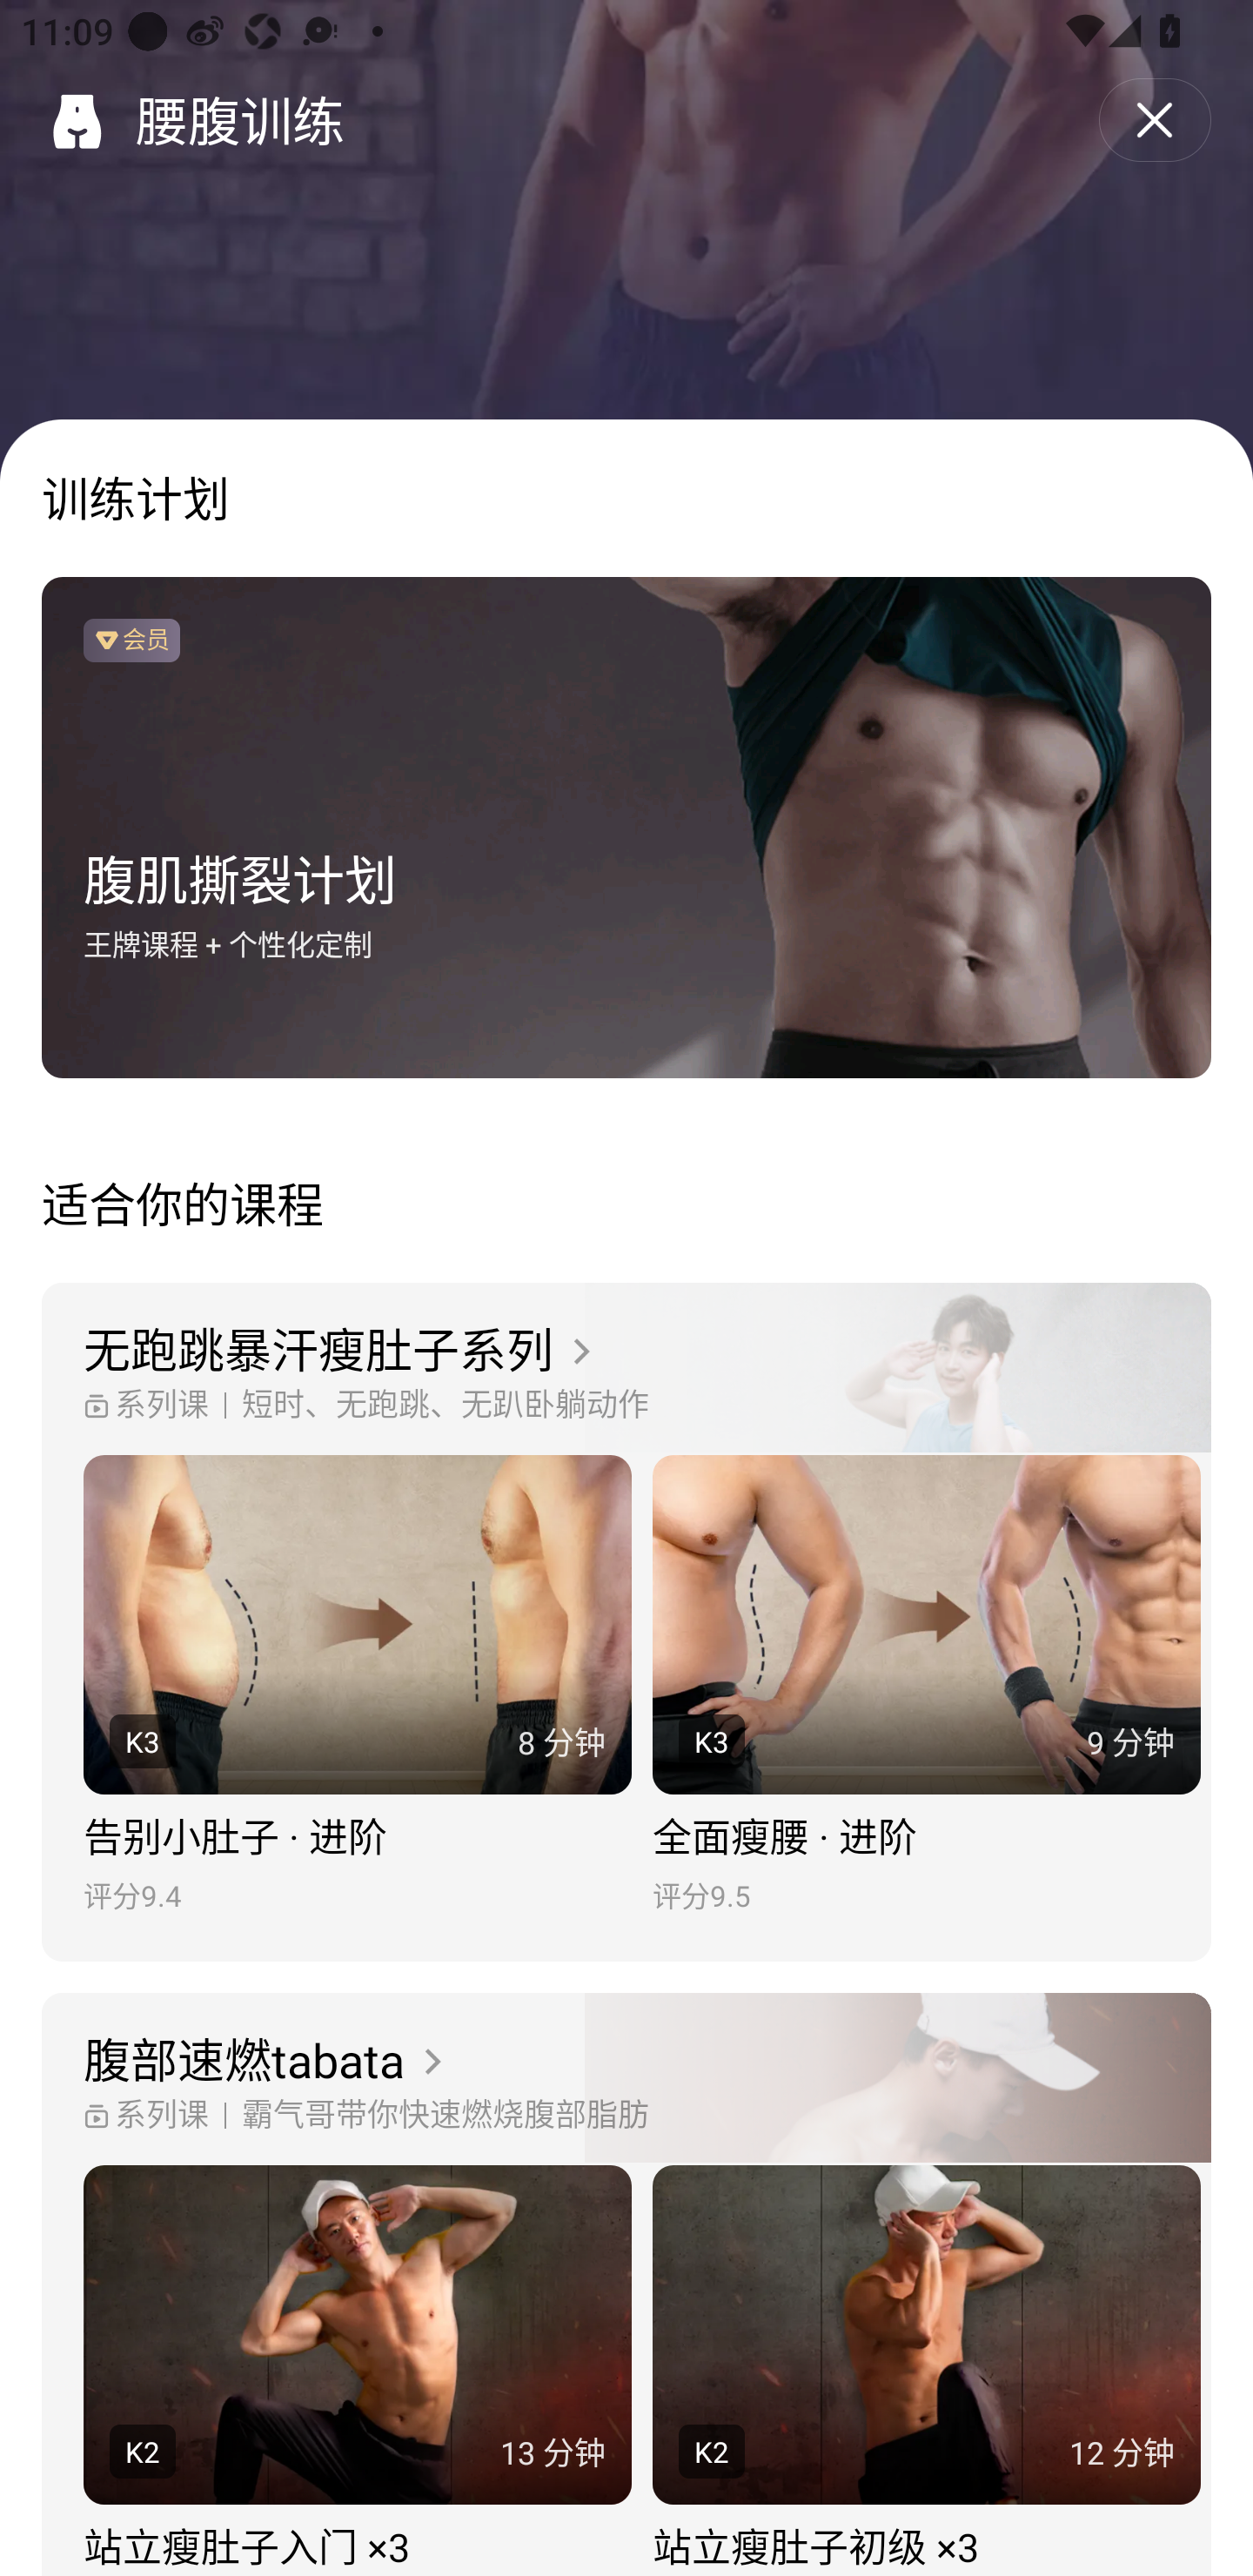 This screenshot has width=1253, height=2576. What do you see at coordinates (926, 2371) in the screenshot?
I see `K2 12 分钟 站立瘦肚子初级 ×3` at bounding box center [926, 2371].